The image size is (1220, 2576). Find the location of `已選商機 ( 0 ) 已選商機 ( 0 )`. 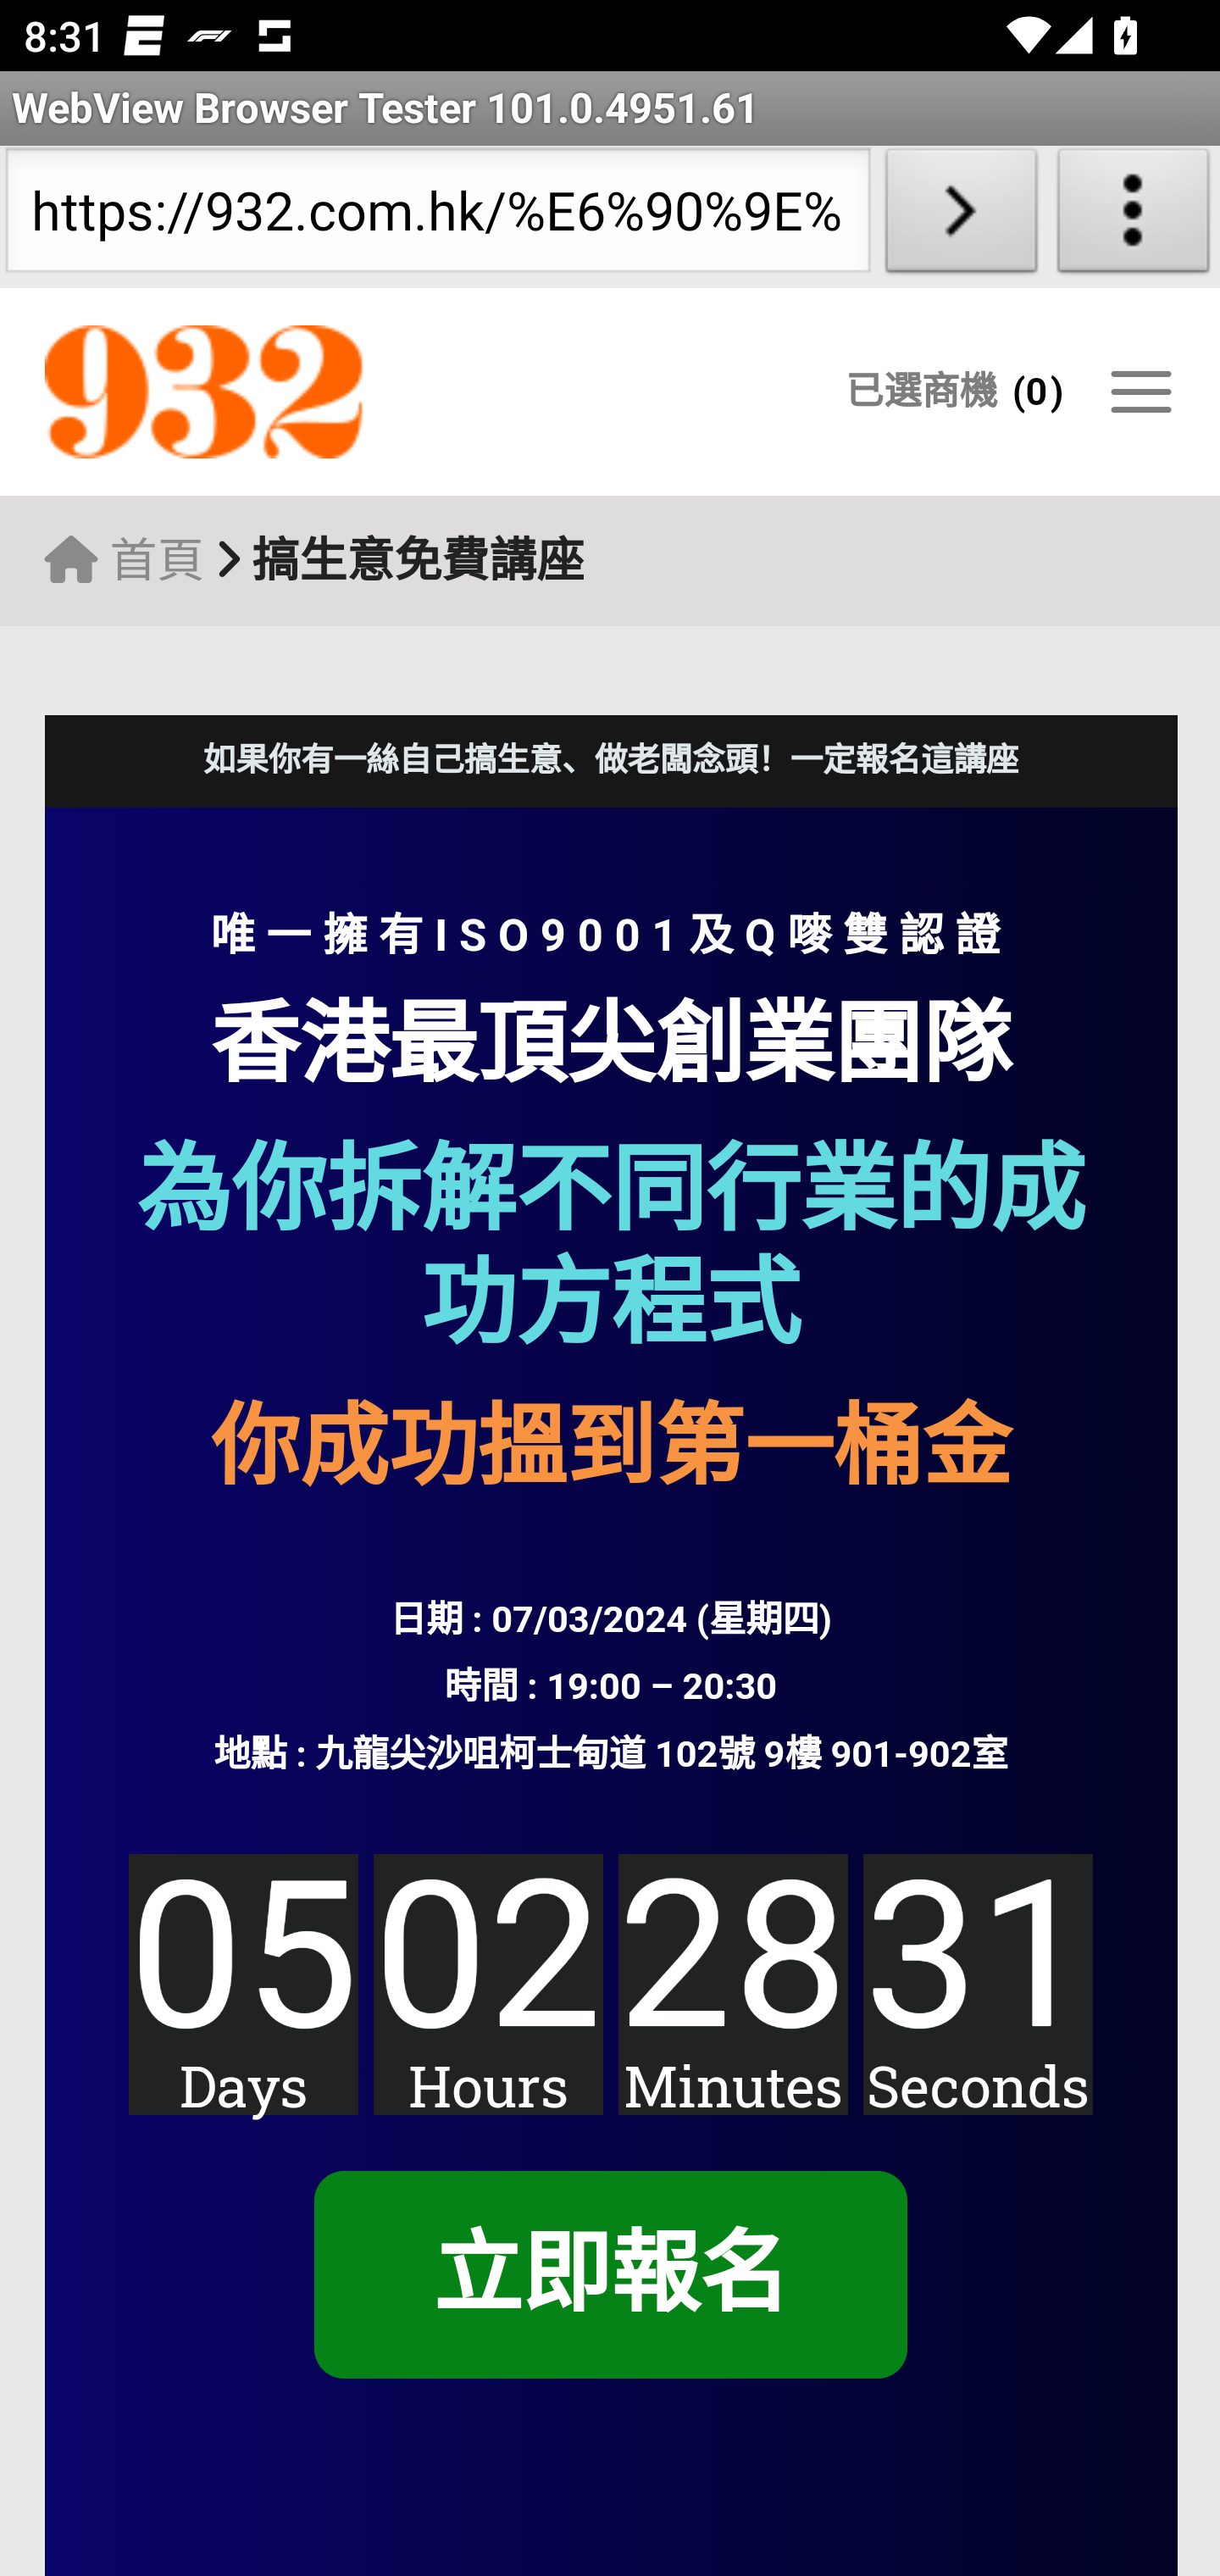

已選商機 ( 0 ) 已選商機 ( 0 ) is located at coordinates (954, 391).